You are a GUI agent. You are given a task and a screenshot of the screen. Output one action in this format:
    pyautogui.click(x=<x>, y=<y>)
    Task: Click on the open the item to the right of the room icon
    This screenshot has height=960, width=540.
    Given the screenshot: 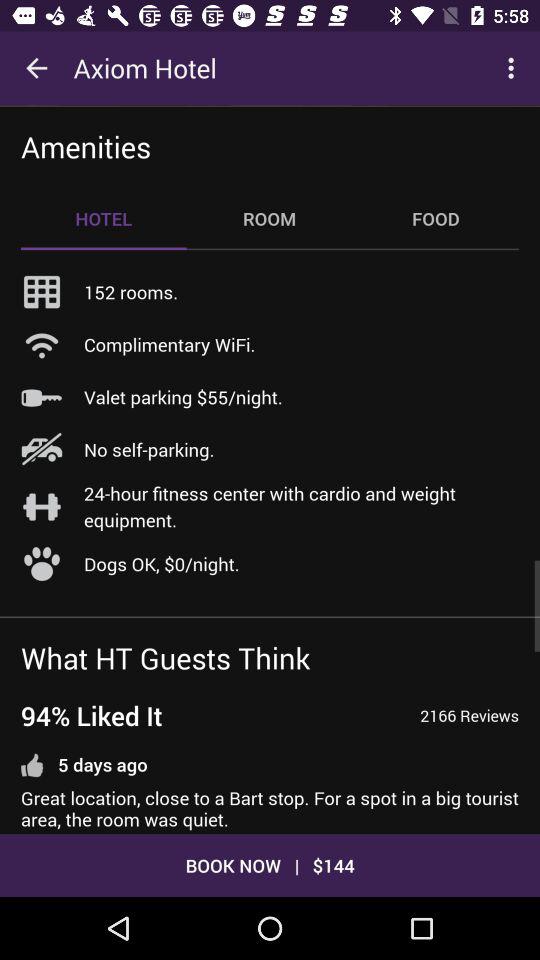 What is the action you would take?
    pyautogui.click(x=436, y=218)
    